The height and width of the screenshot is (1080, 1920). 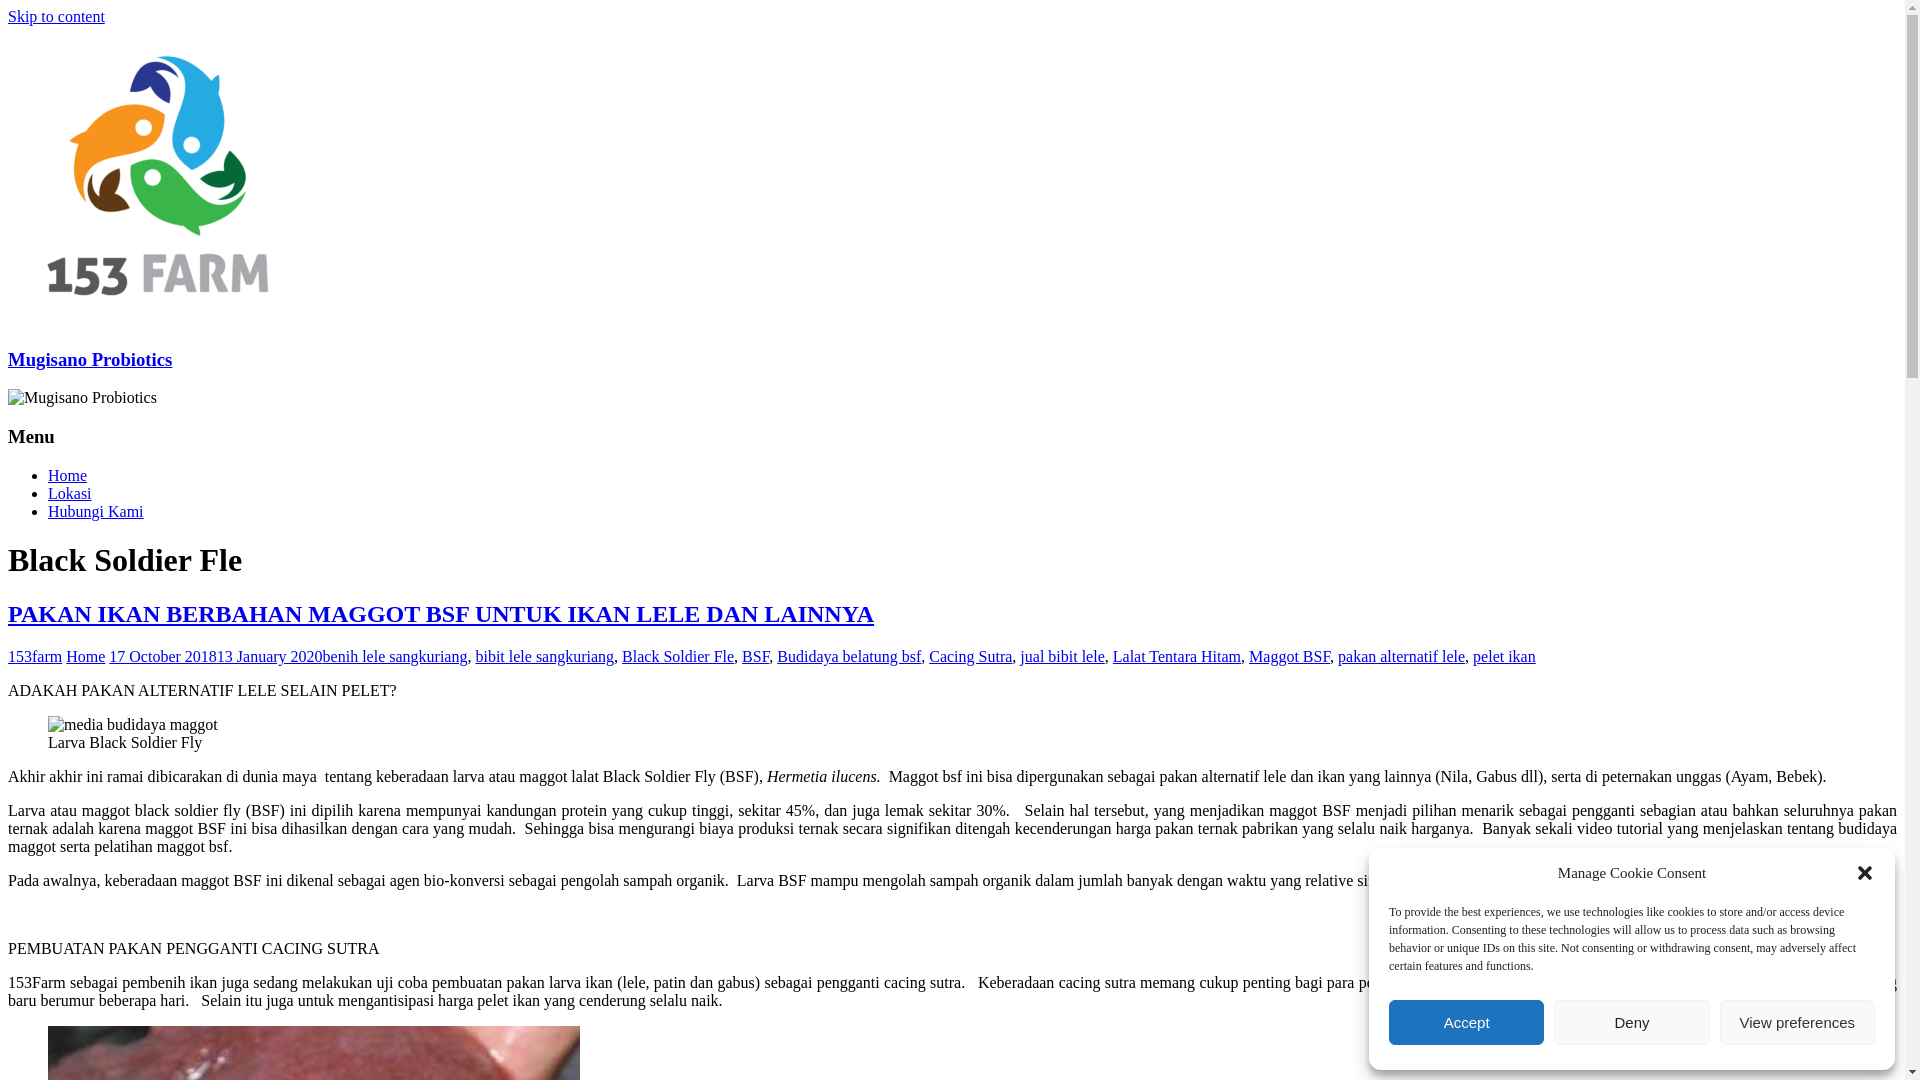 I want to click on Lokasi, so click(x=70, y=494).